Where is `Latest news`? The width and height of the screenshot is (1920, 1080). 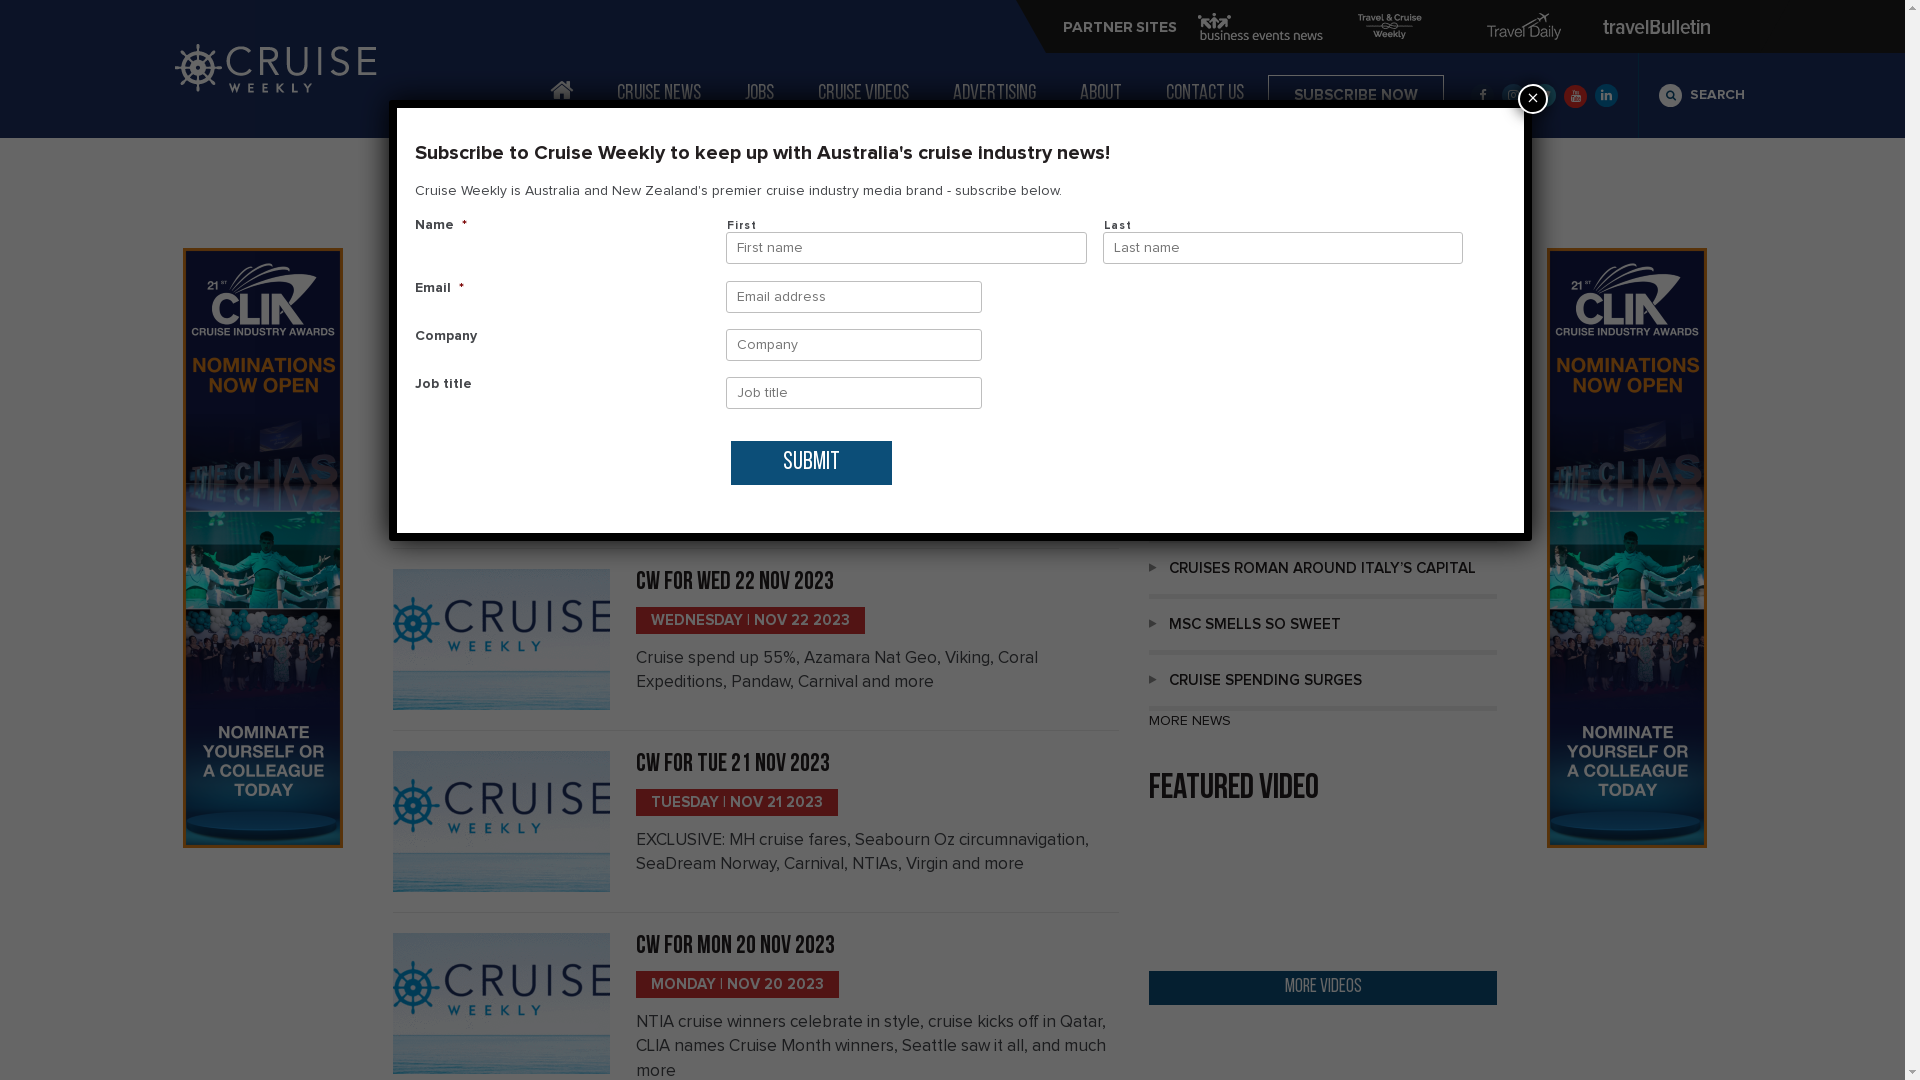
Latest news is located at coordinates (1221, 402).